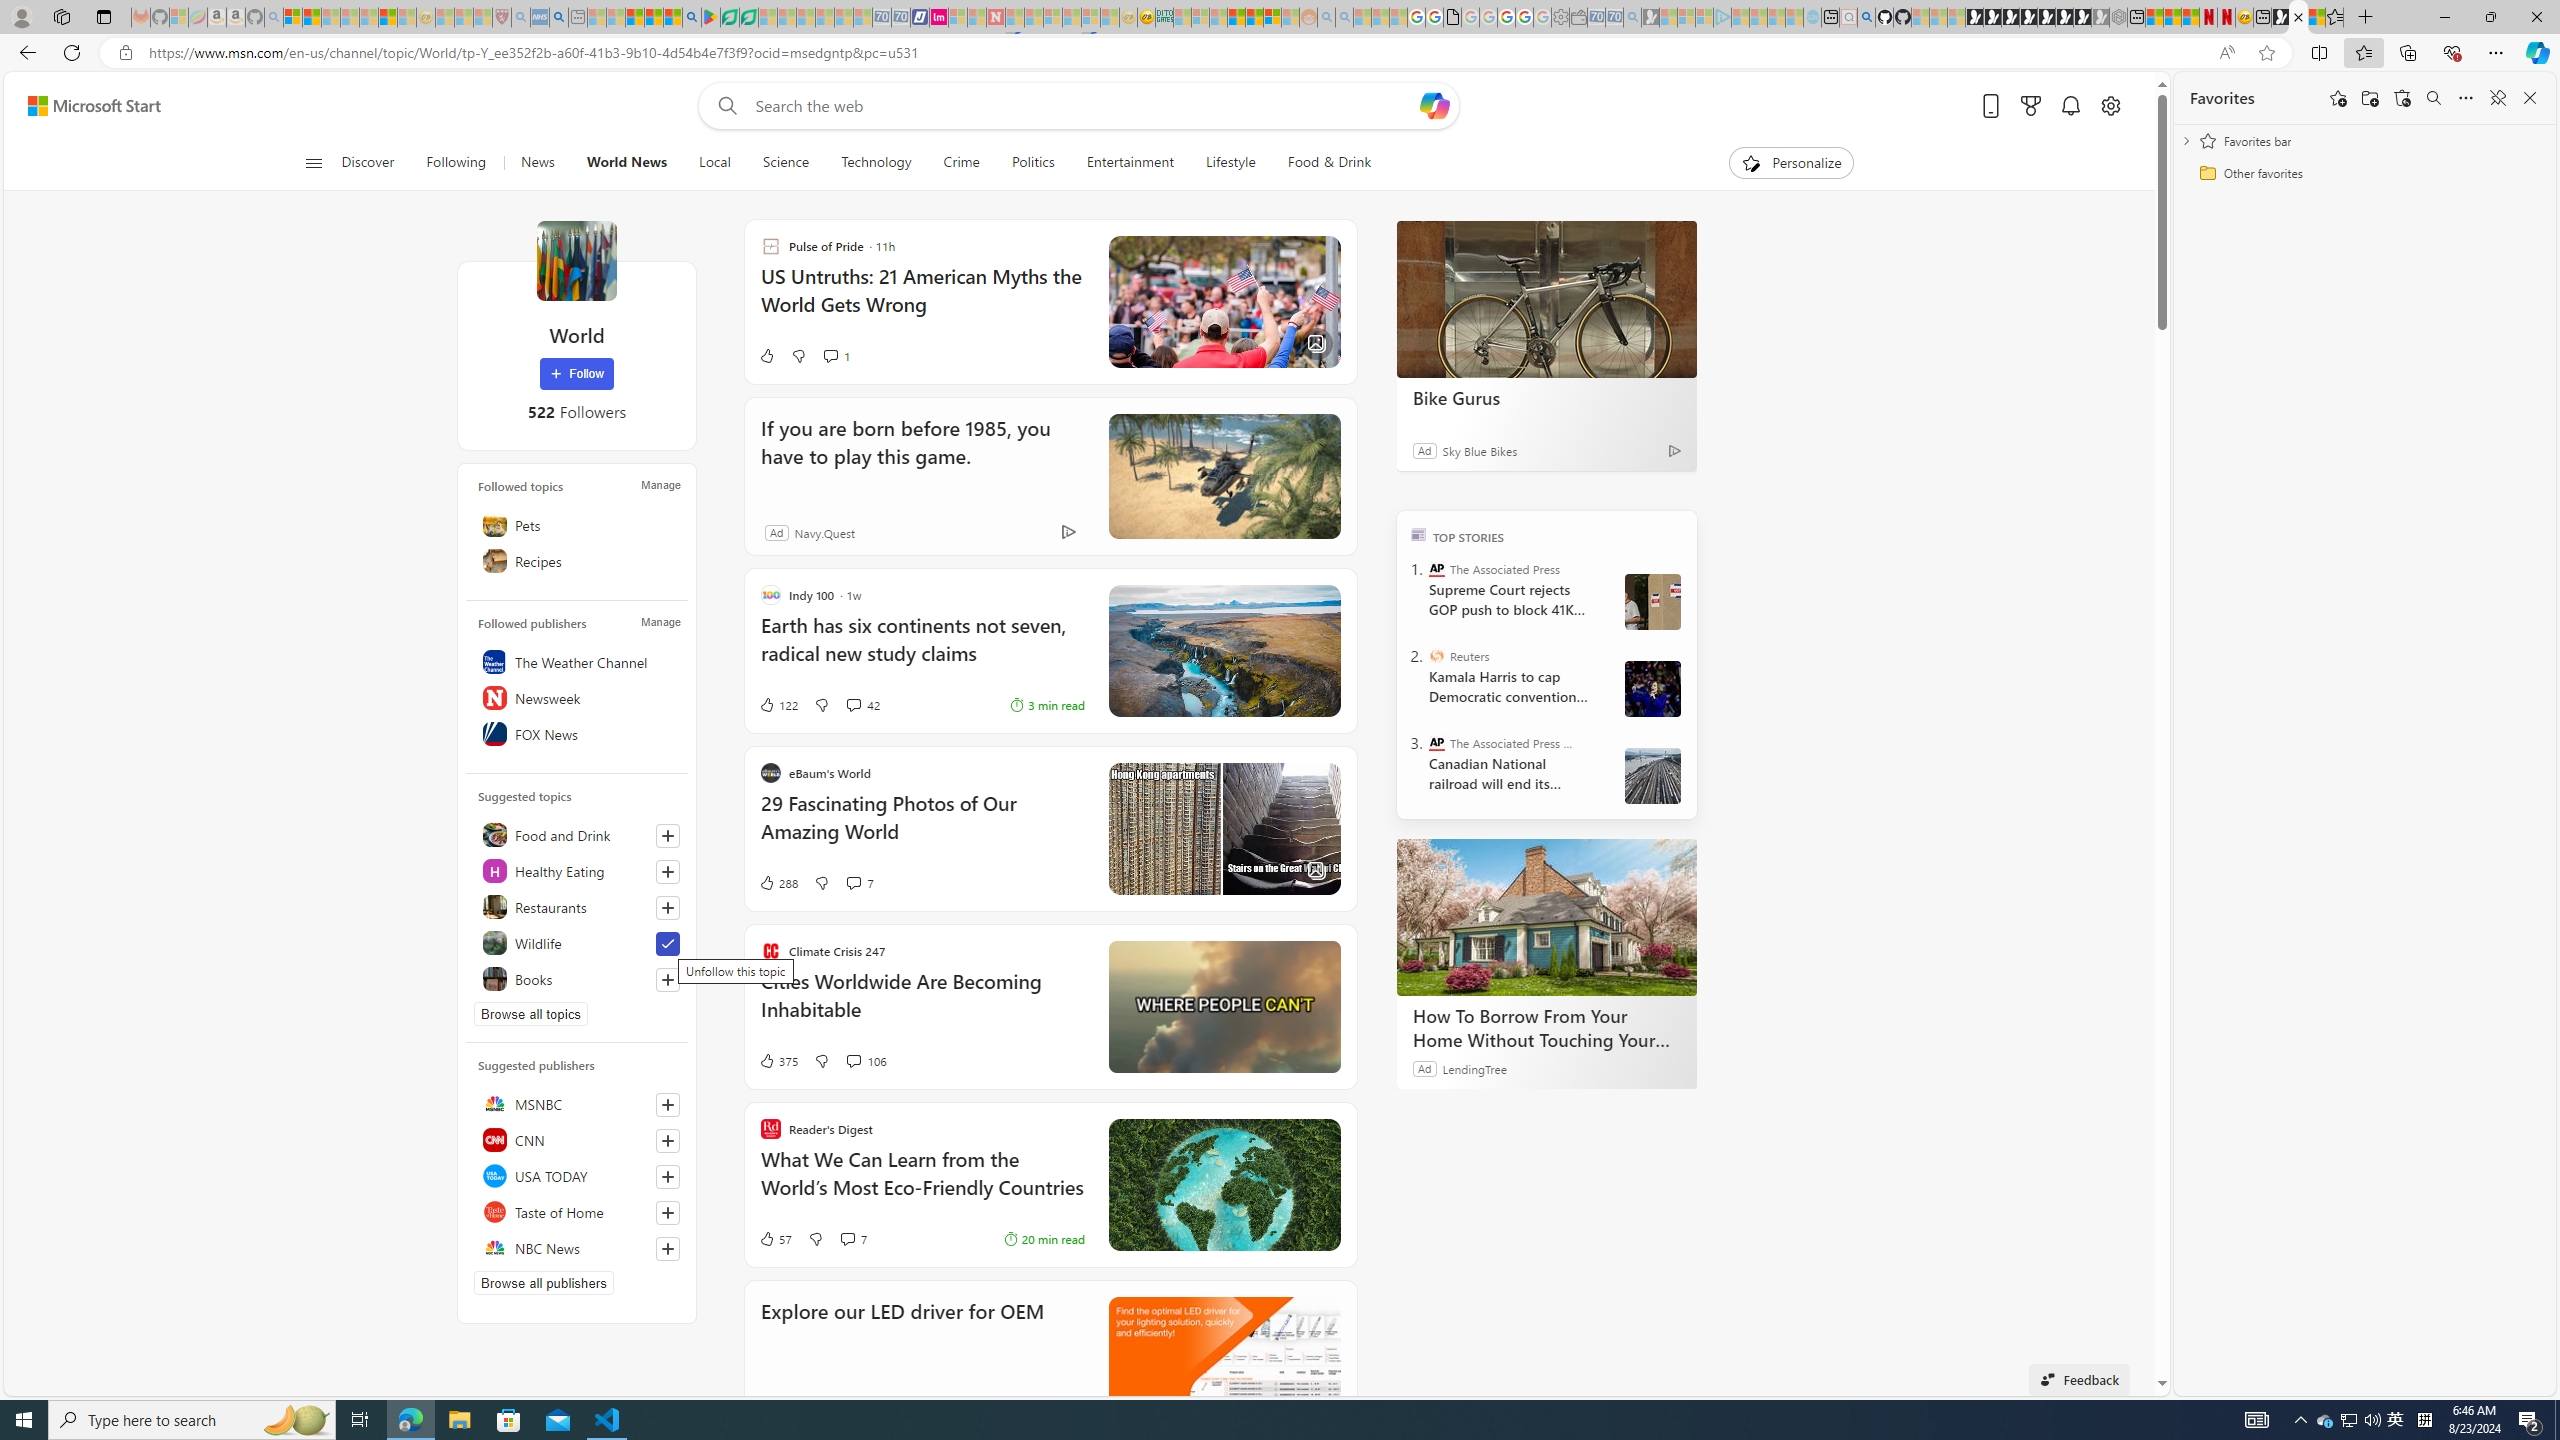 This screenshot has width=2560, height=1440. I want to click on Kinda Frugal - MSN, so click(1254, 17).